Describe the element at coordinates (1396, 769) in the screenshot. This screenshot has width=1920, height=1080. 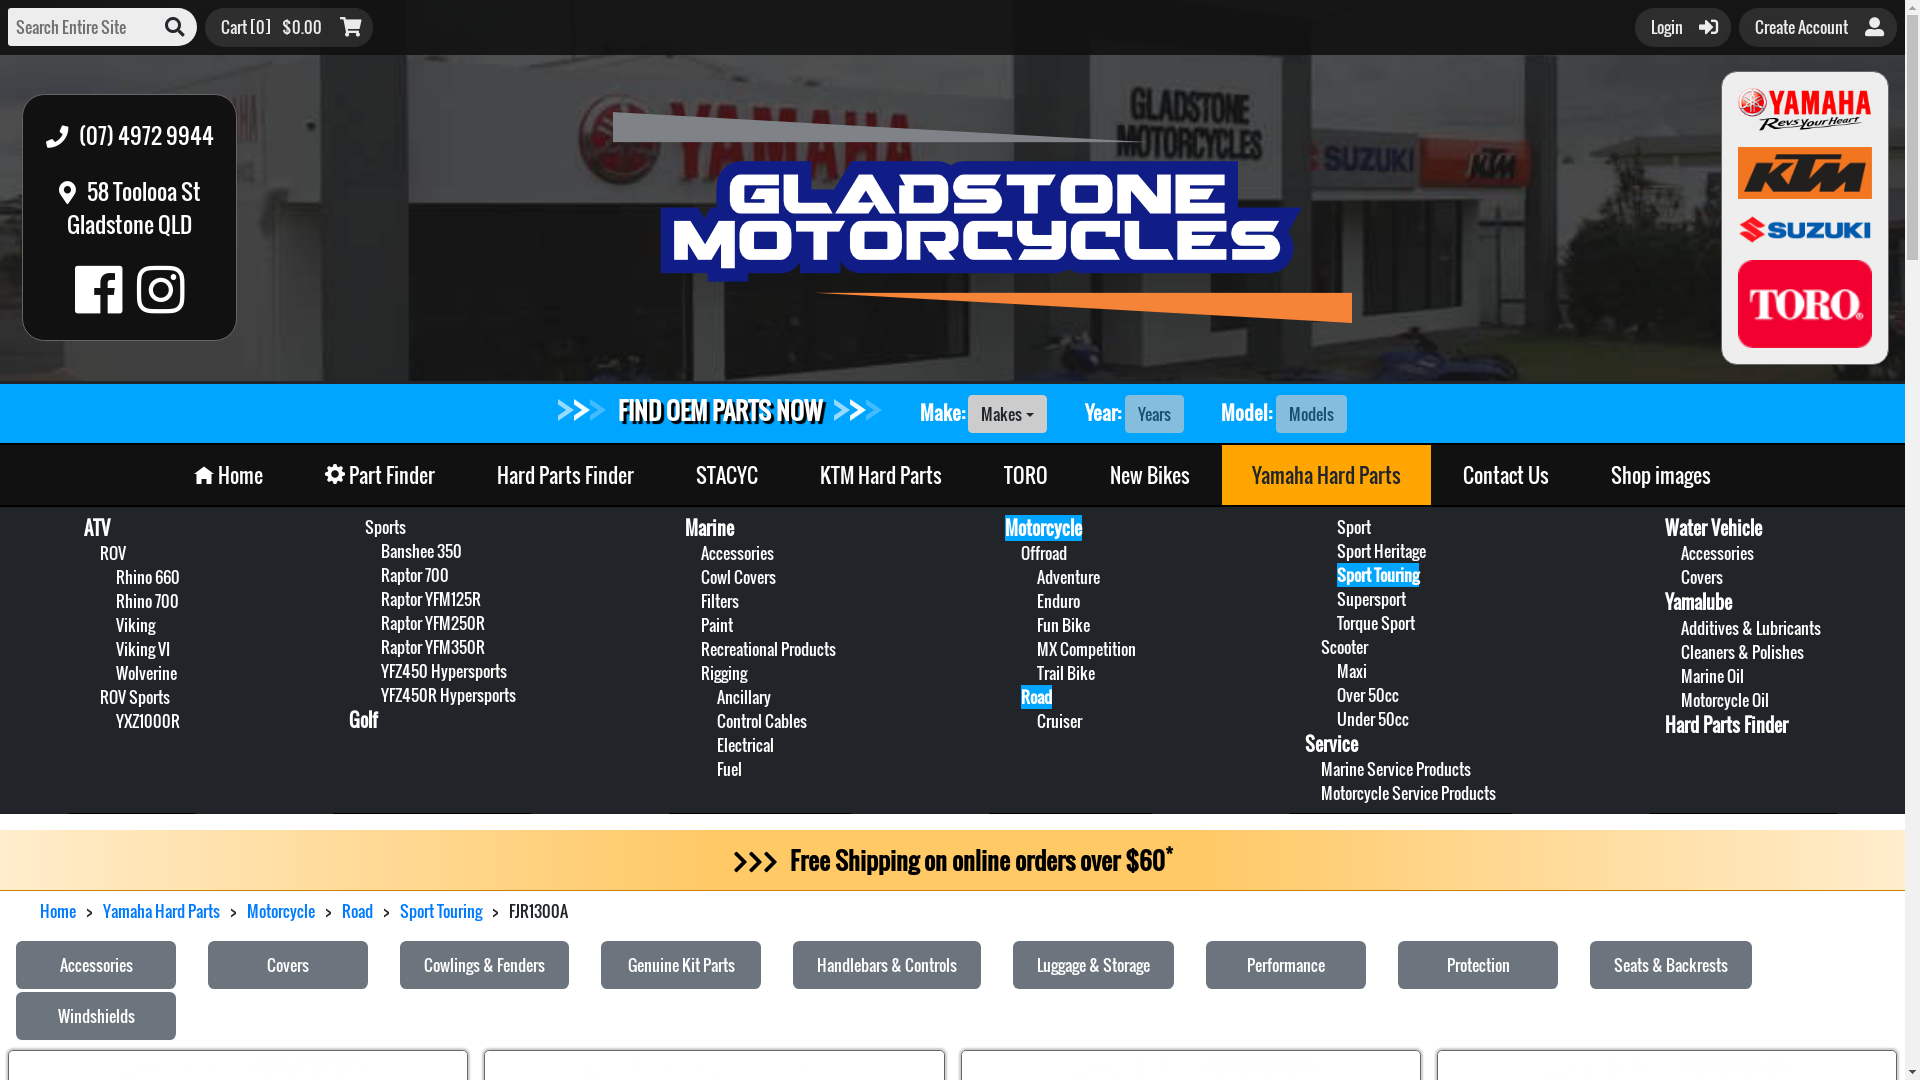
I see `Marine Service Products` at that location.